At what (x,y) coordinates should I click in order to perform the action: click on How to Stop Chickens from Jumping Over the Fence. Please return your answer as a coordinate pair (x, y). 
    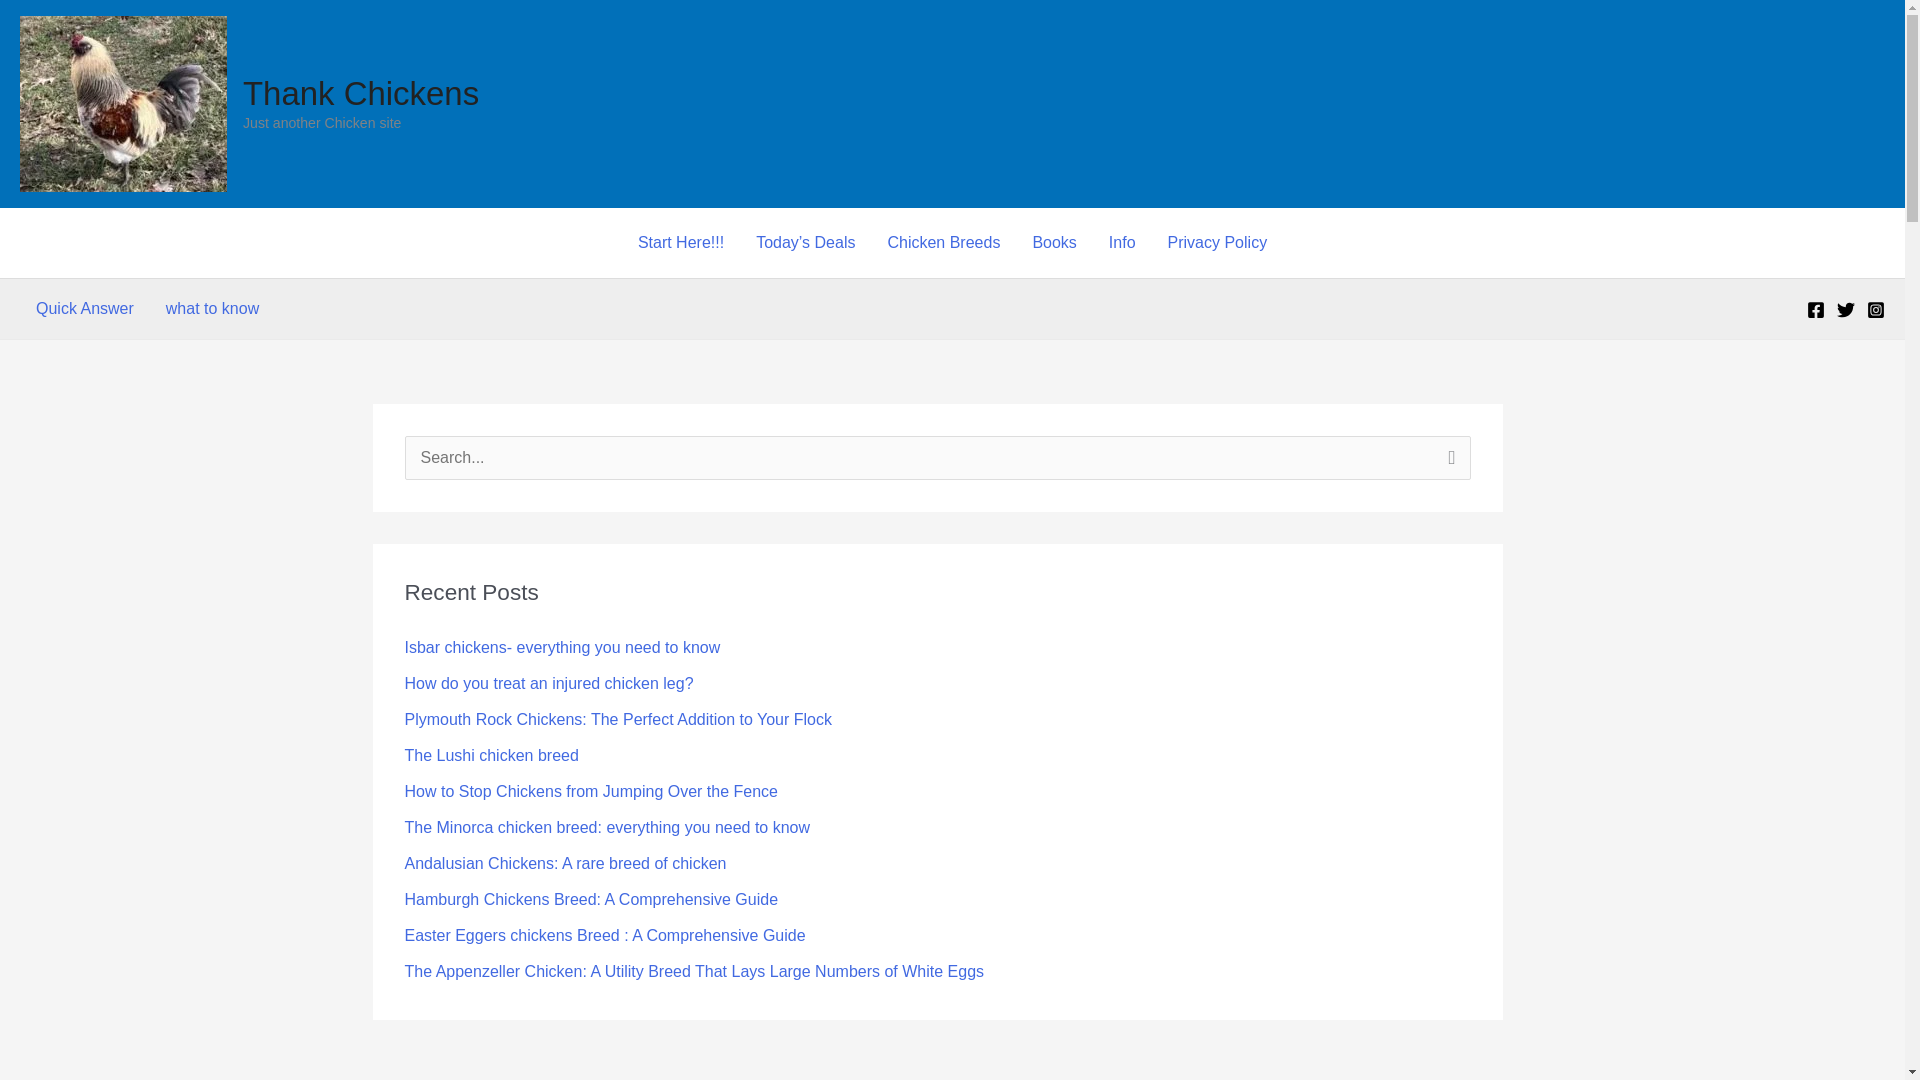
    Looking at the image, I should click on (590, 792).